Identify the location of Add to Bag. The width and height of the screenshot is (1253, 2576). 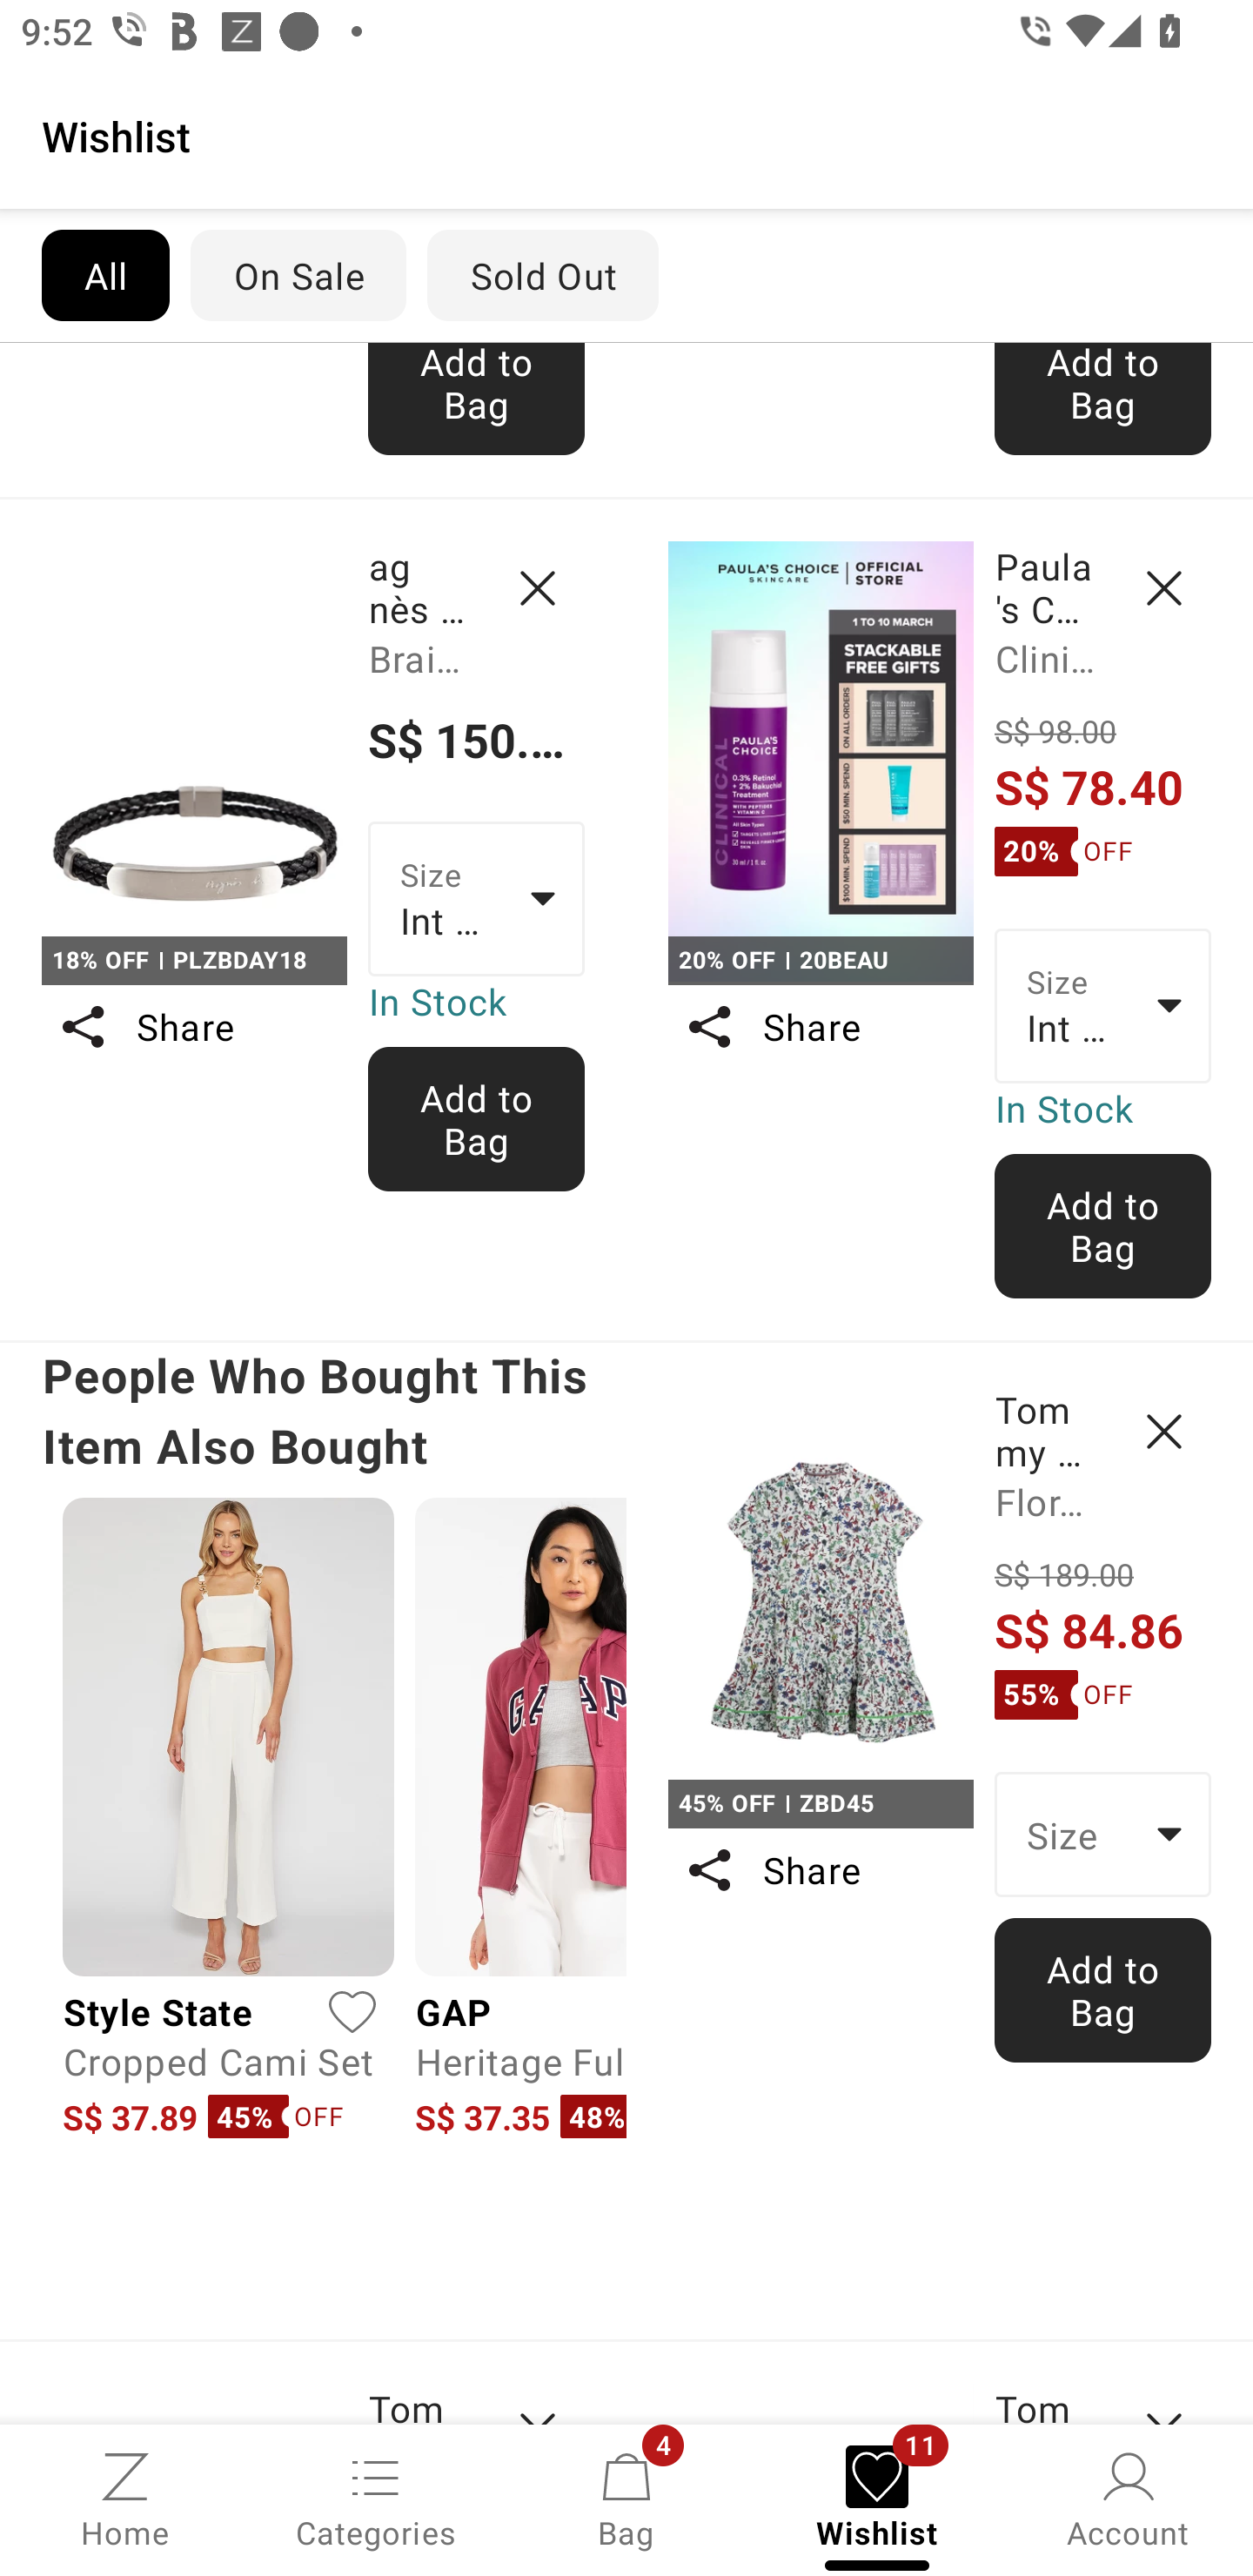
(477, 1117).